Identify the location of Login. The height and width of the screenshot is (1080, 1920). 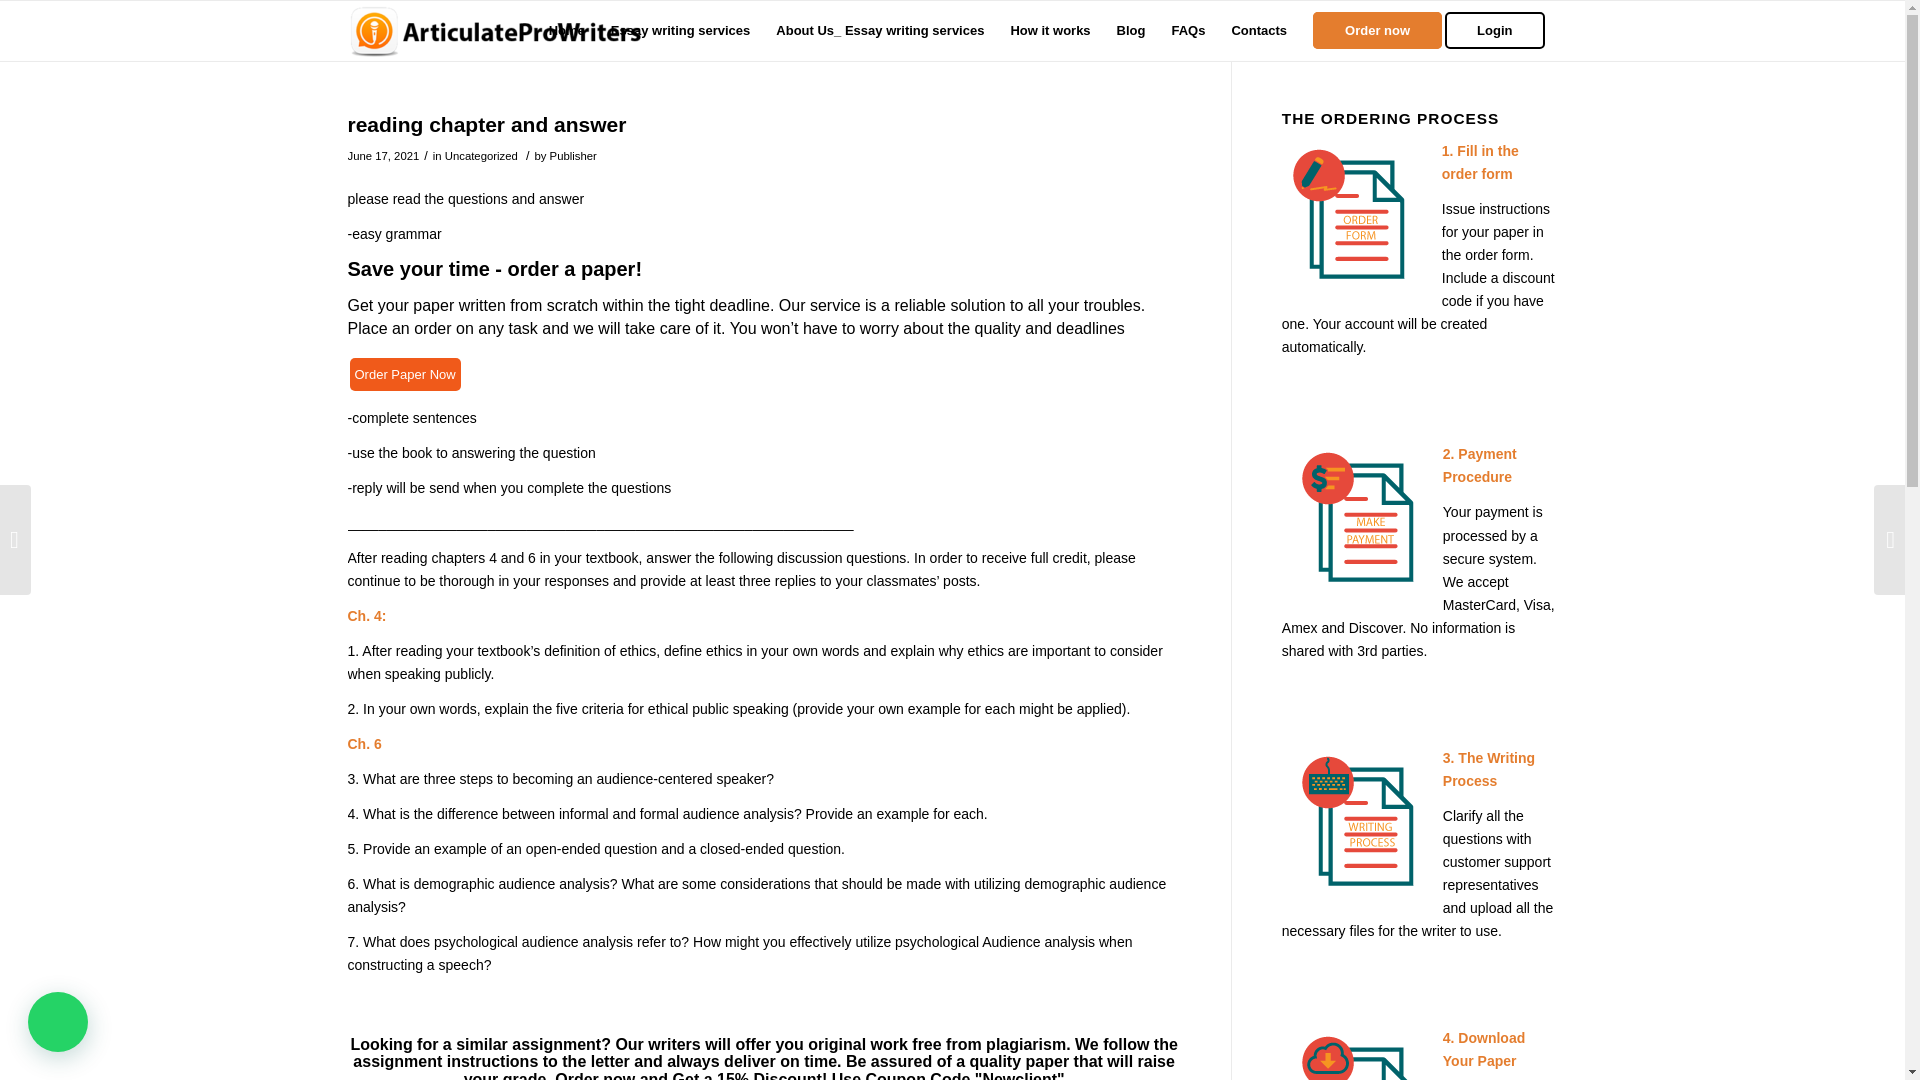
(1501, 30).